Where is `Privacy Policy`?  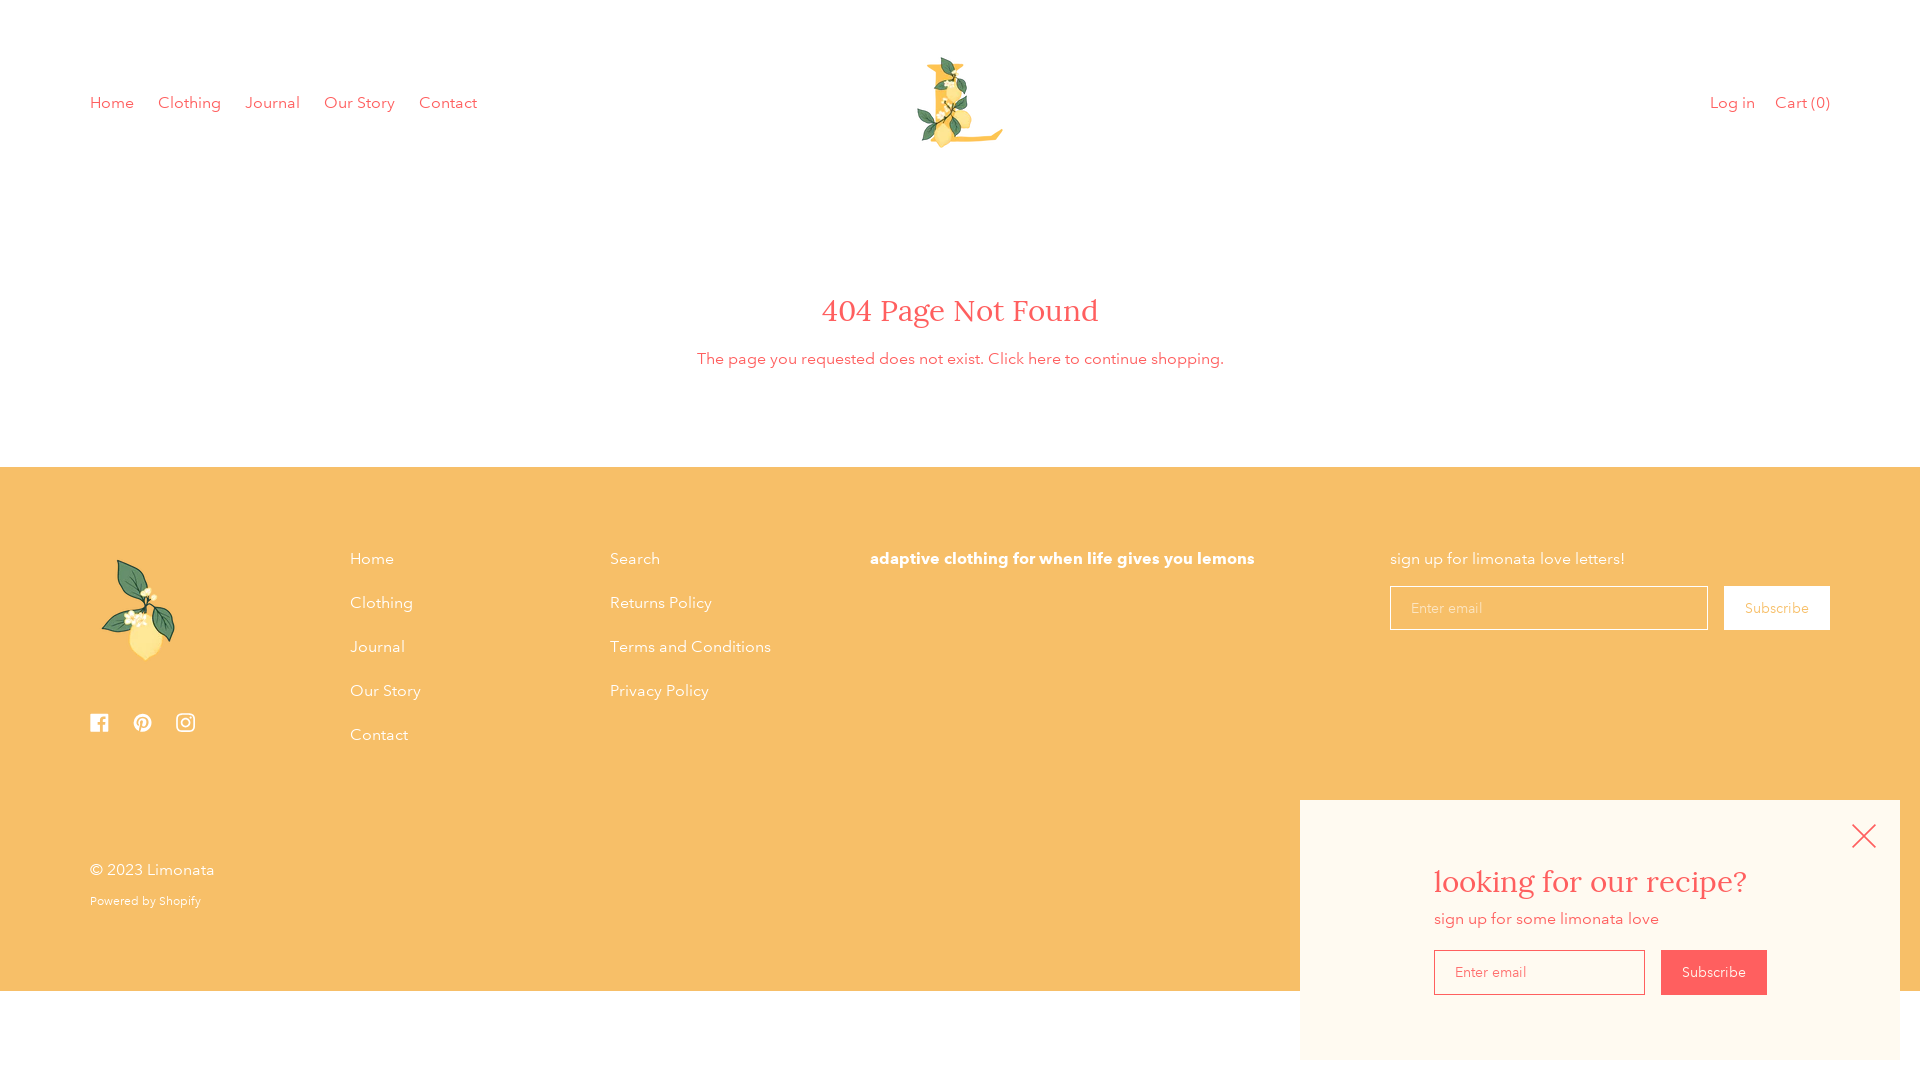
Privacy Policy is located at coordinates (660, 691).